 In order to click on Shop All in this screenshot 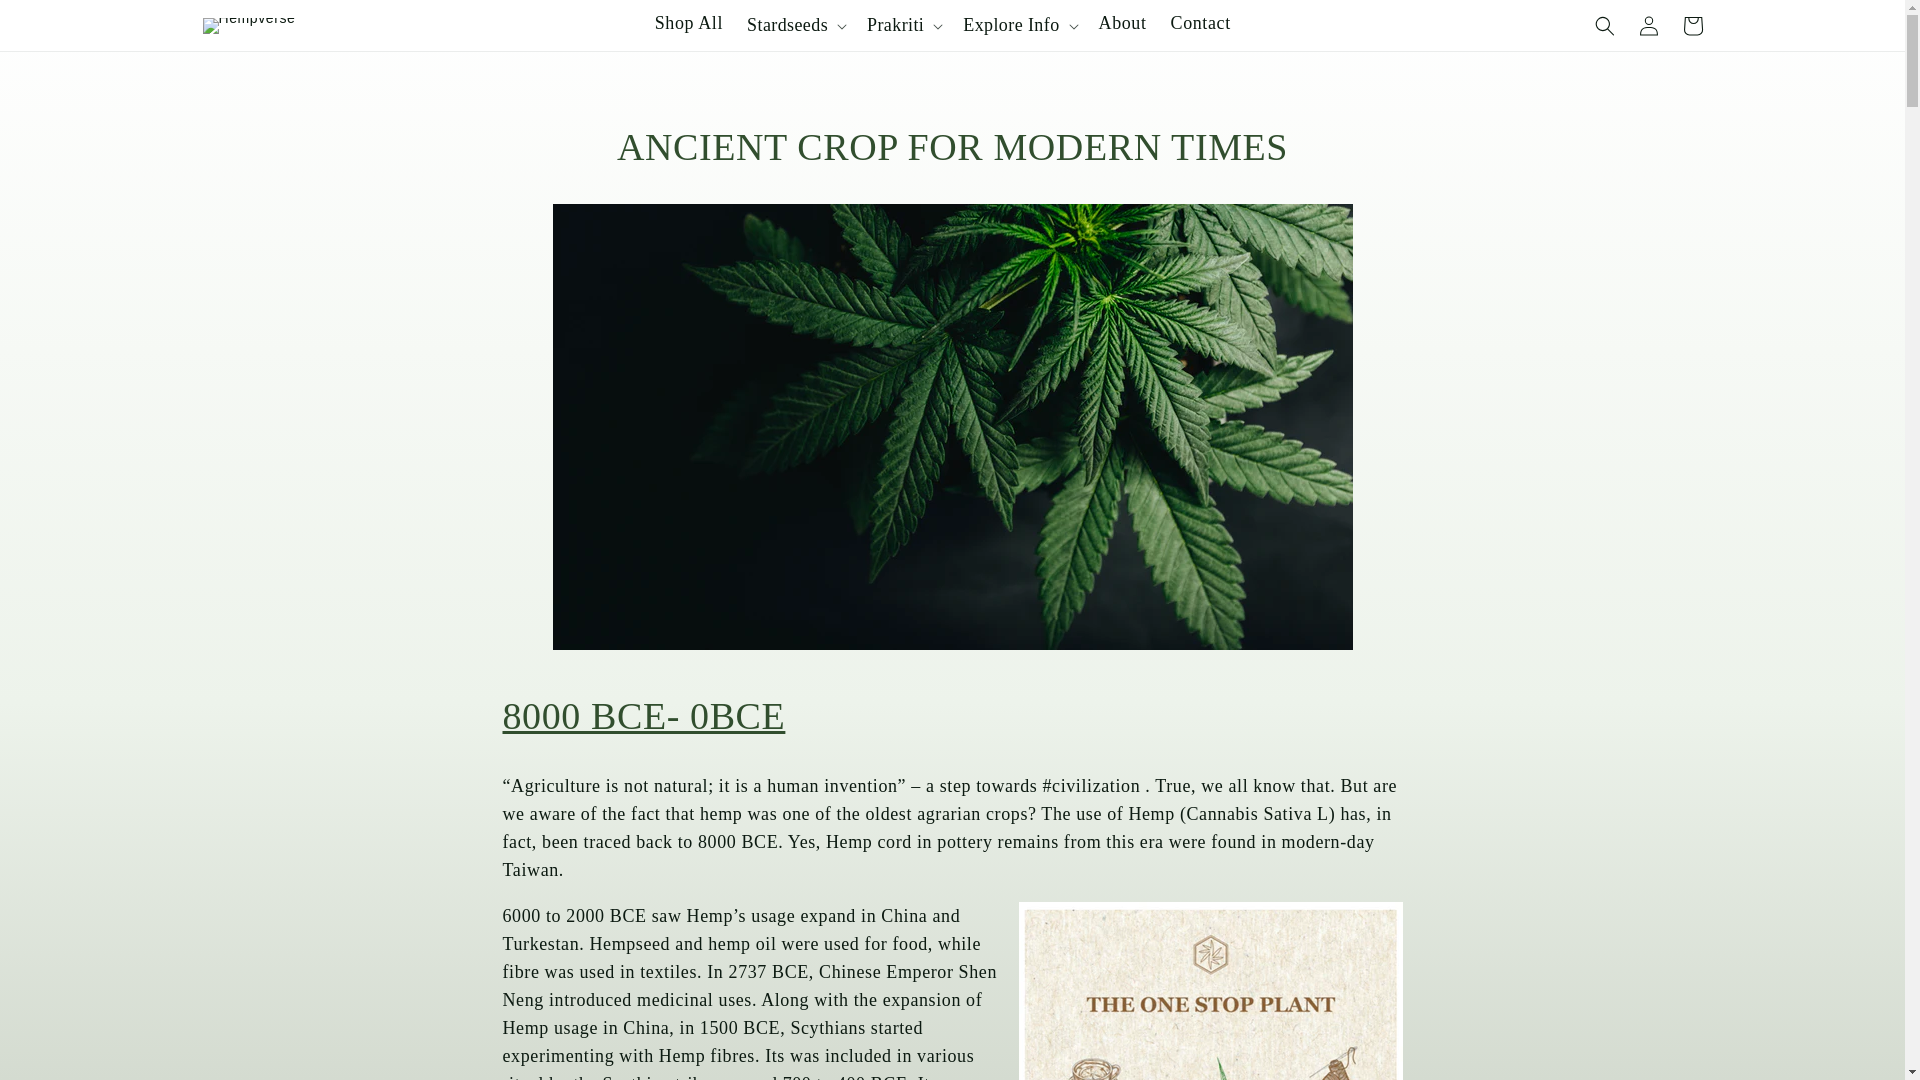, I will do `click(689, 24)`.